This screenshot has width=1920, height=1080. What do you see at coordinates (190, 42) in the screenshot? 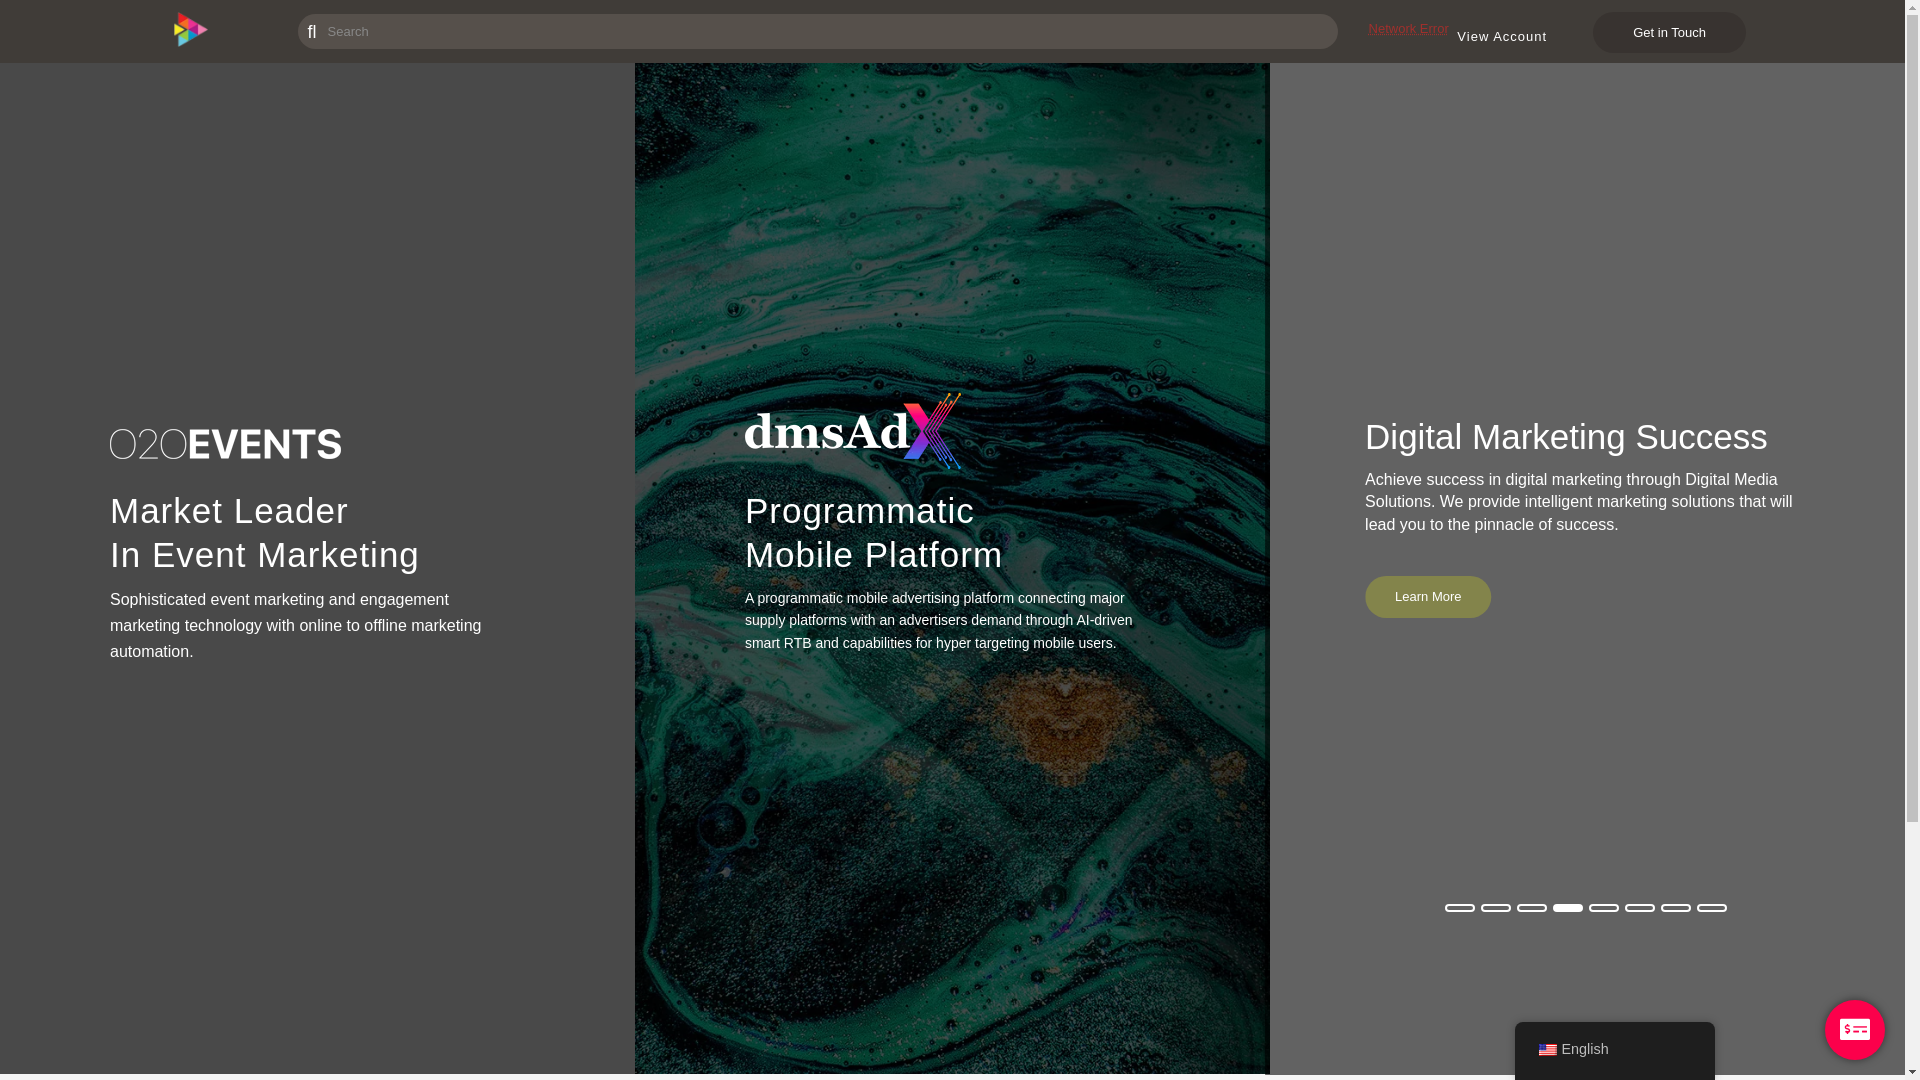
I see `Digital Media Solutions` at bounding box center [190, 42].